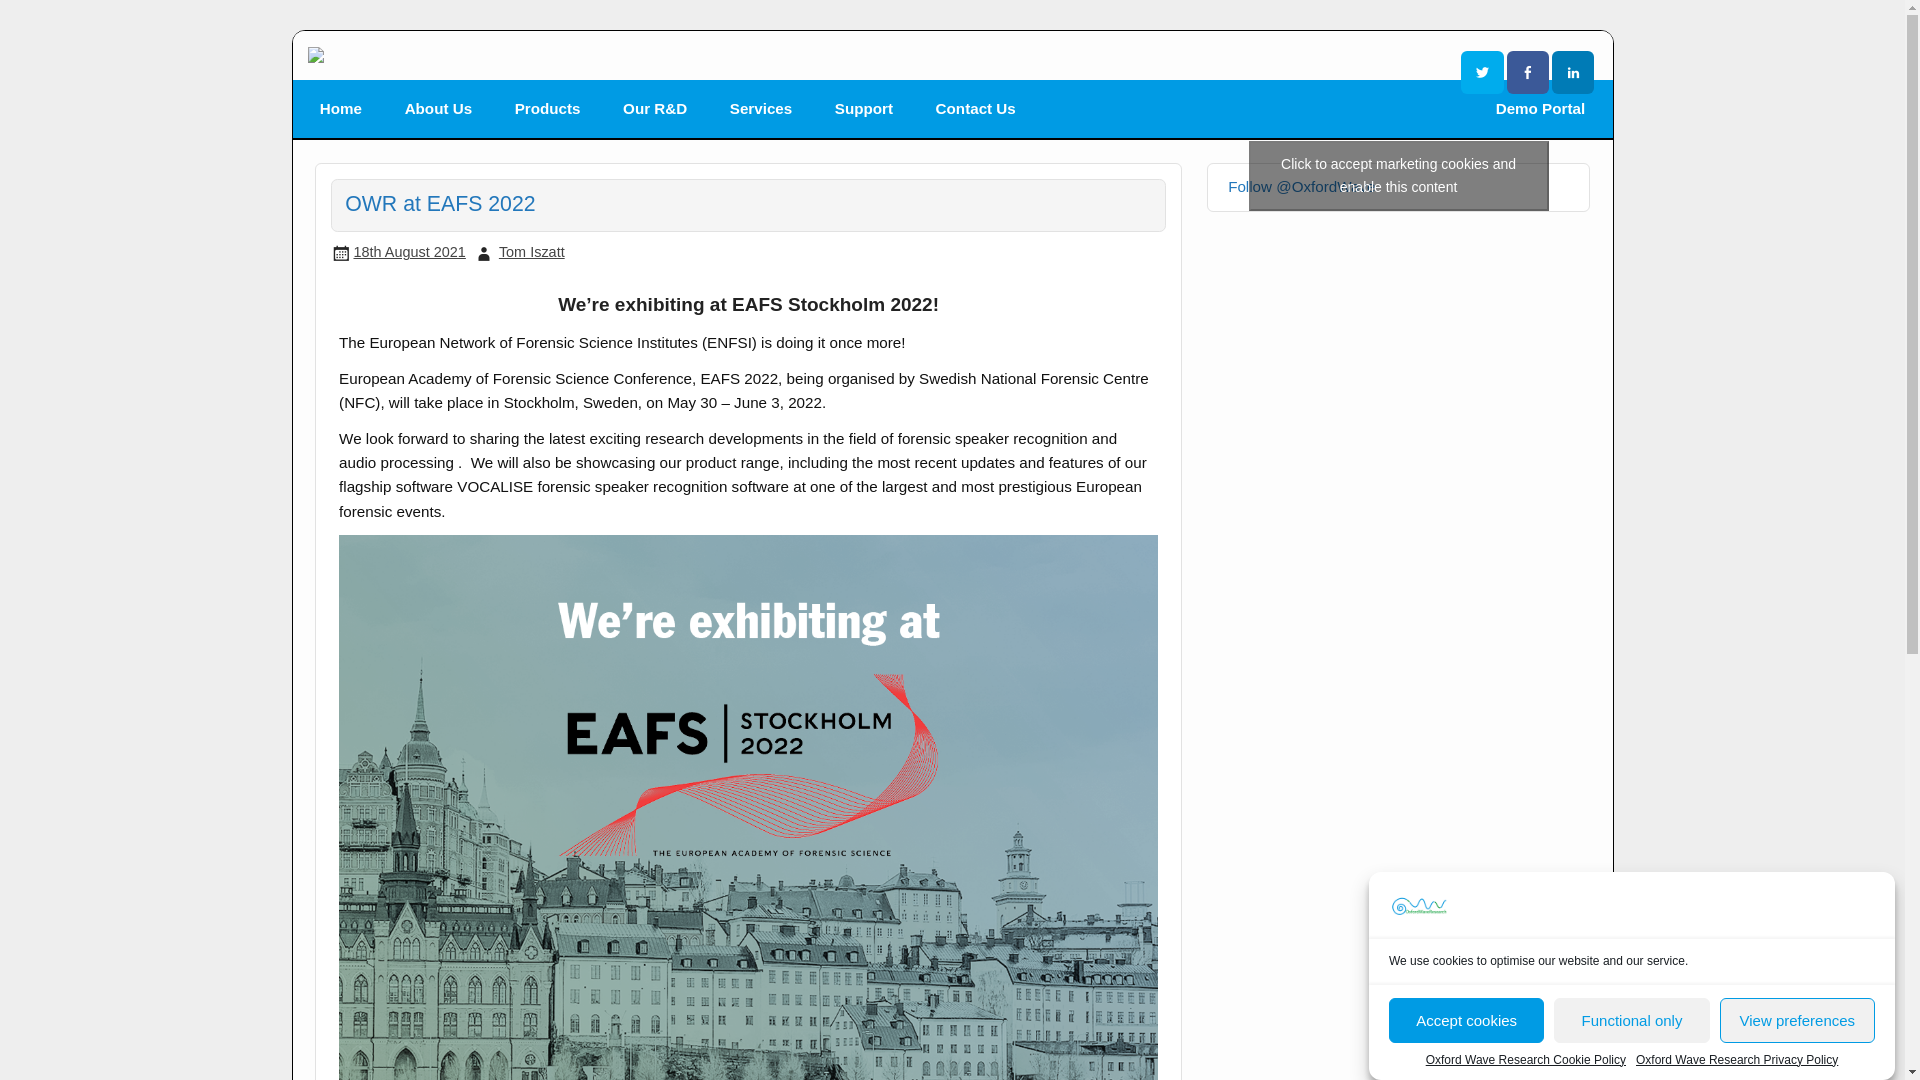 Image resolution: width=1920 pixels, height=1080 pixels. I want to click on 10:23 am, so click(408, 252).